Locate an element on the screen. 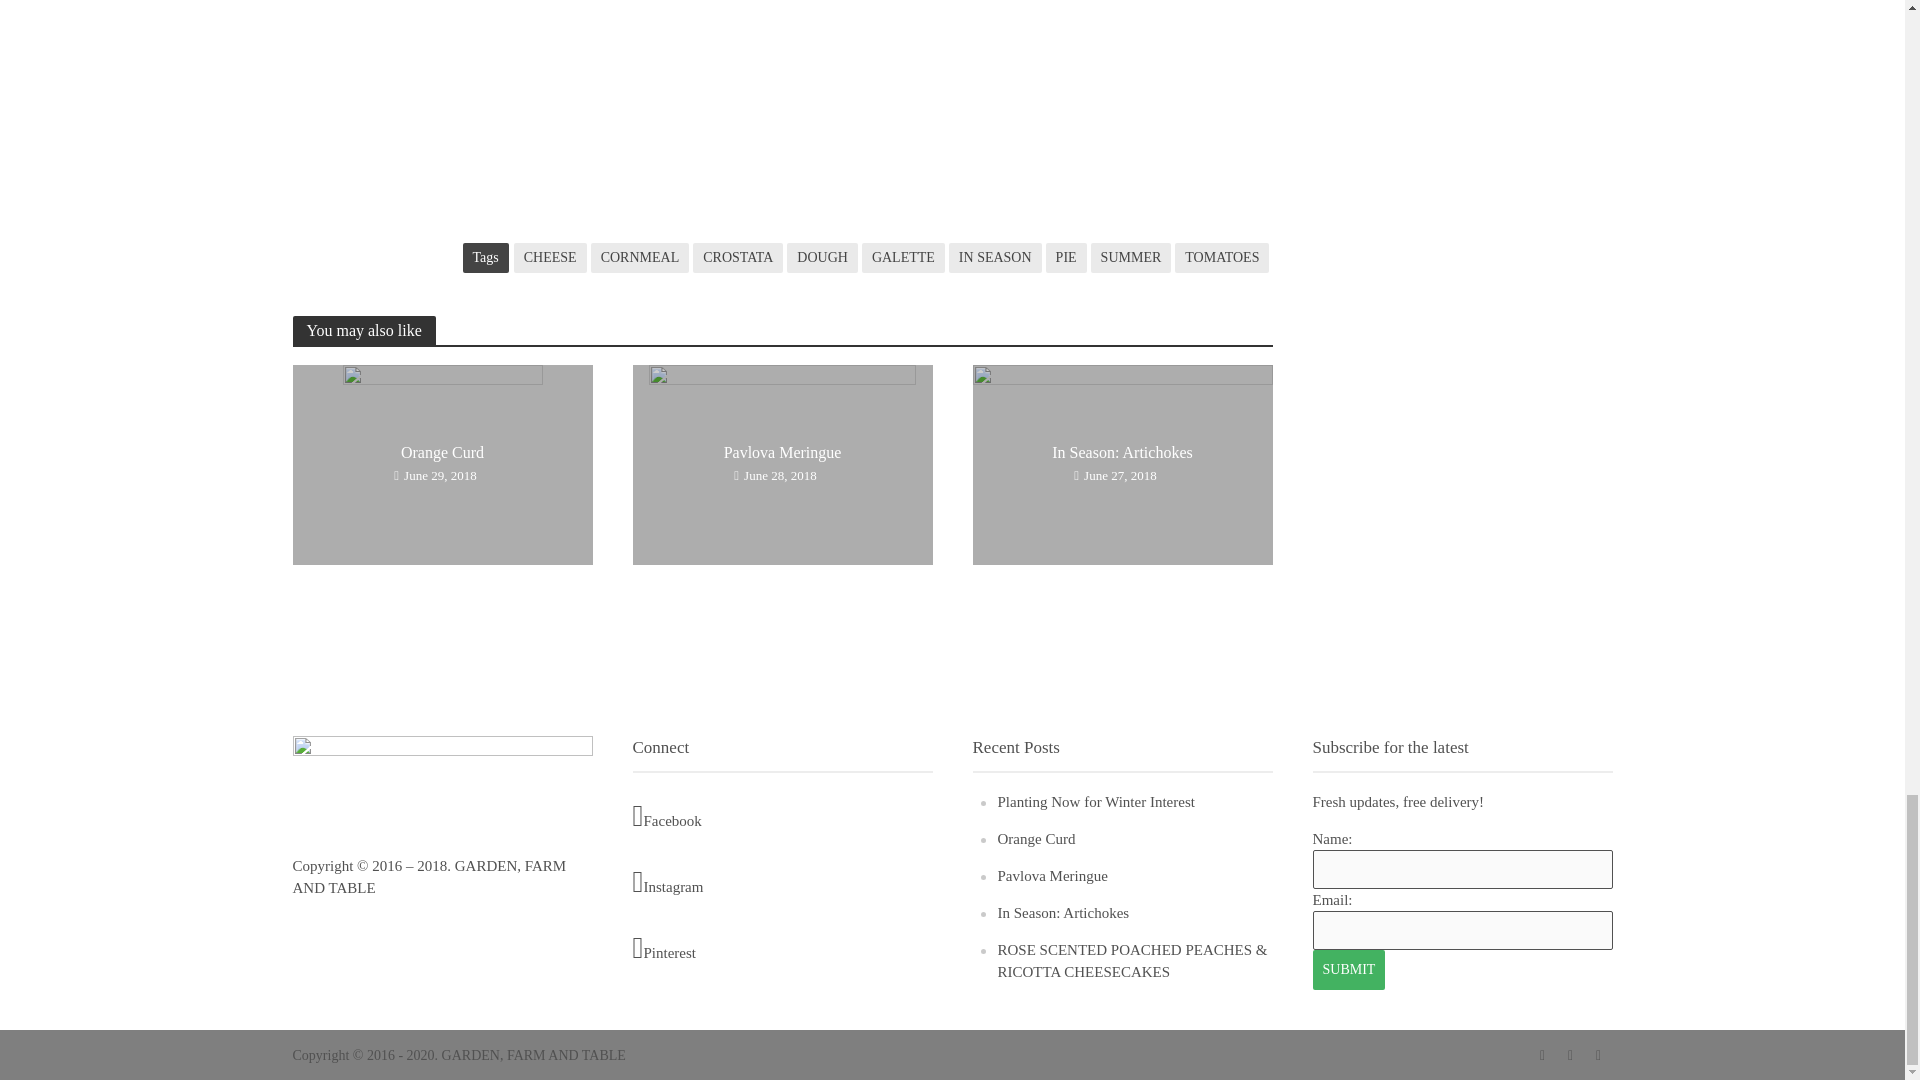 Image resolution: width=1920 pixels, height=1080 pixels. In Season: Artichokes is located at coordinates (1121, 462).